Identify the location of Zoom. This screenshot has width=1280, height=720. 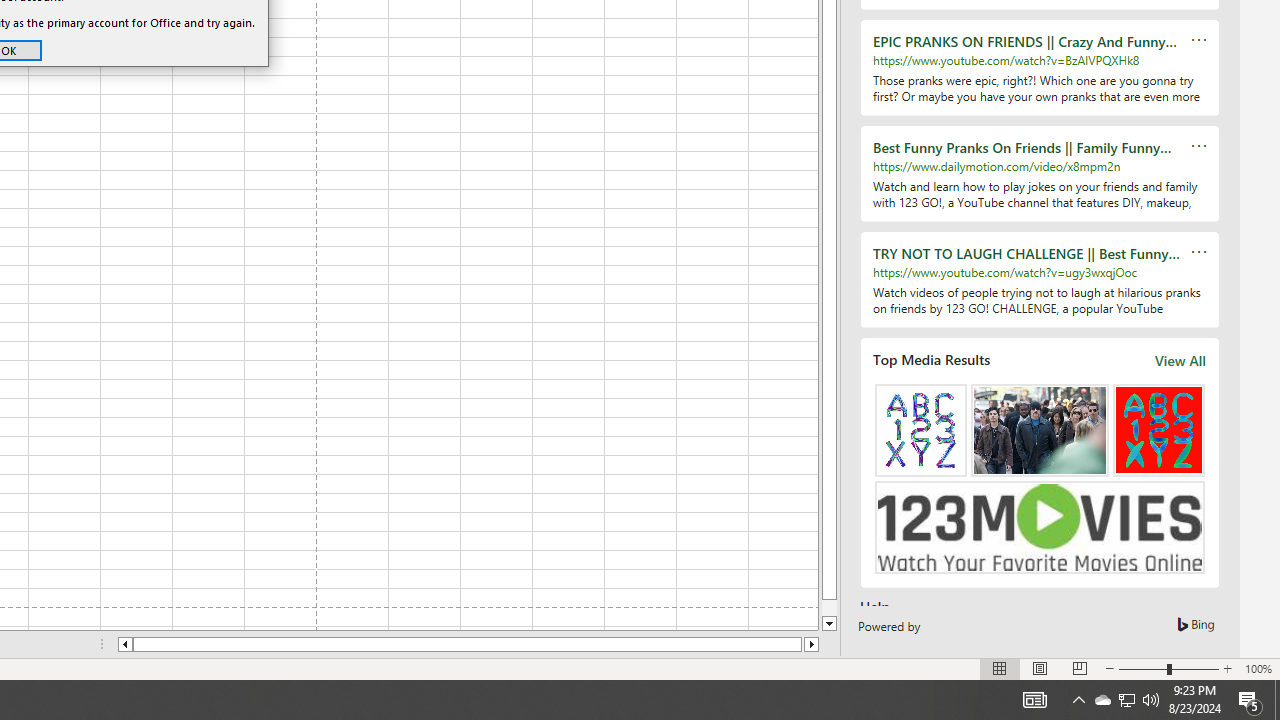
(468, 644).